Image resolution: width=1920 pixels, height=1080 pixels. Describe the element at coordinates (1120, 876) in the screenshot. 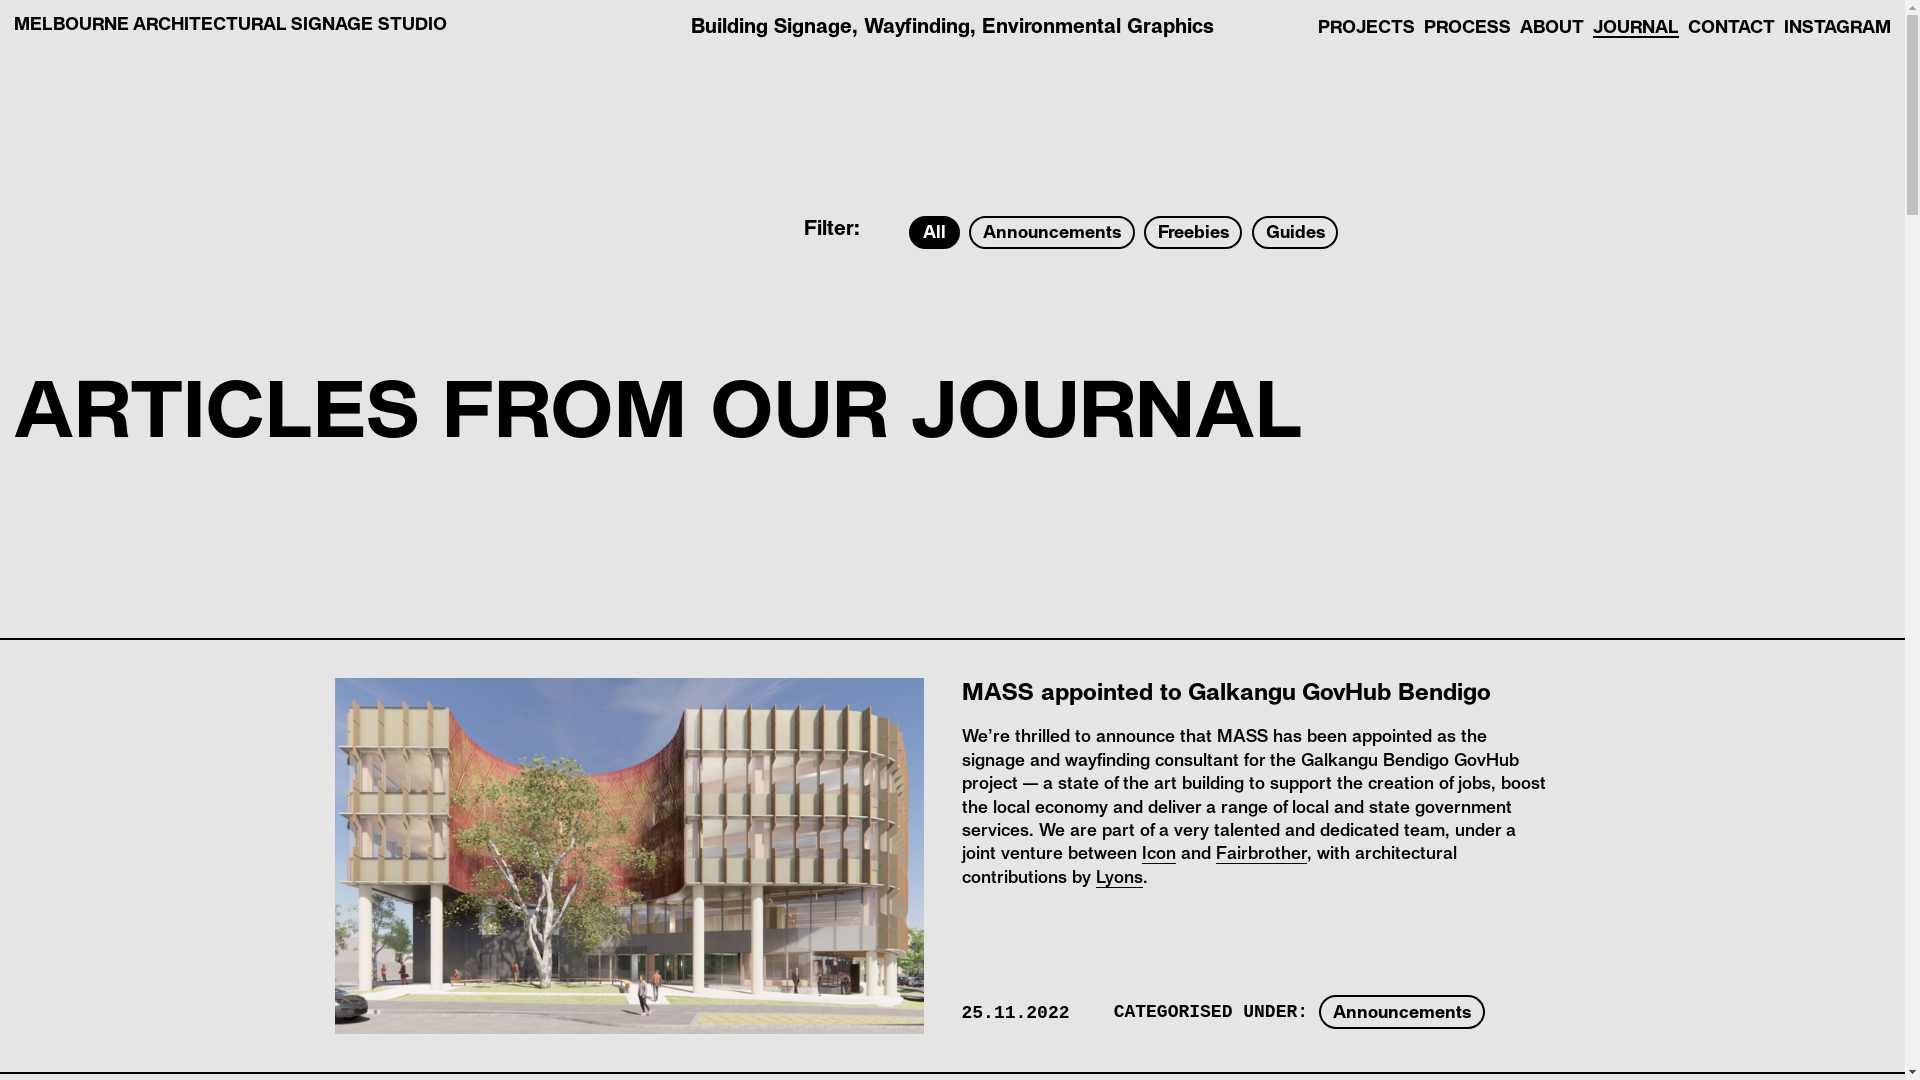

I see `Lyons` at that location.